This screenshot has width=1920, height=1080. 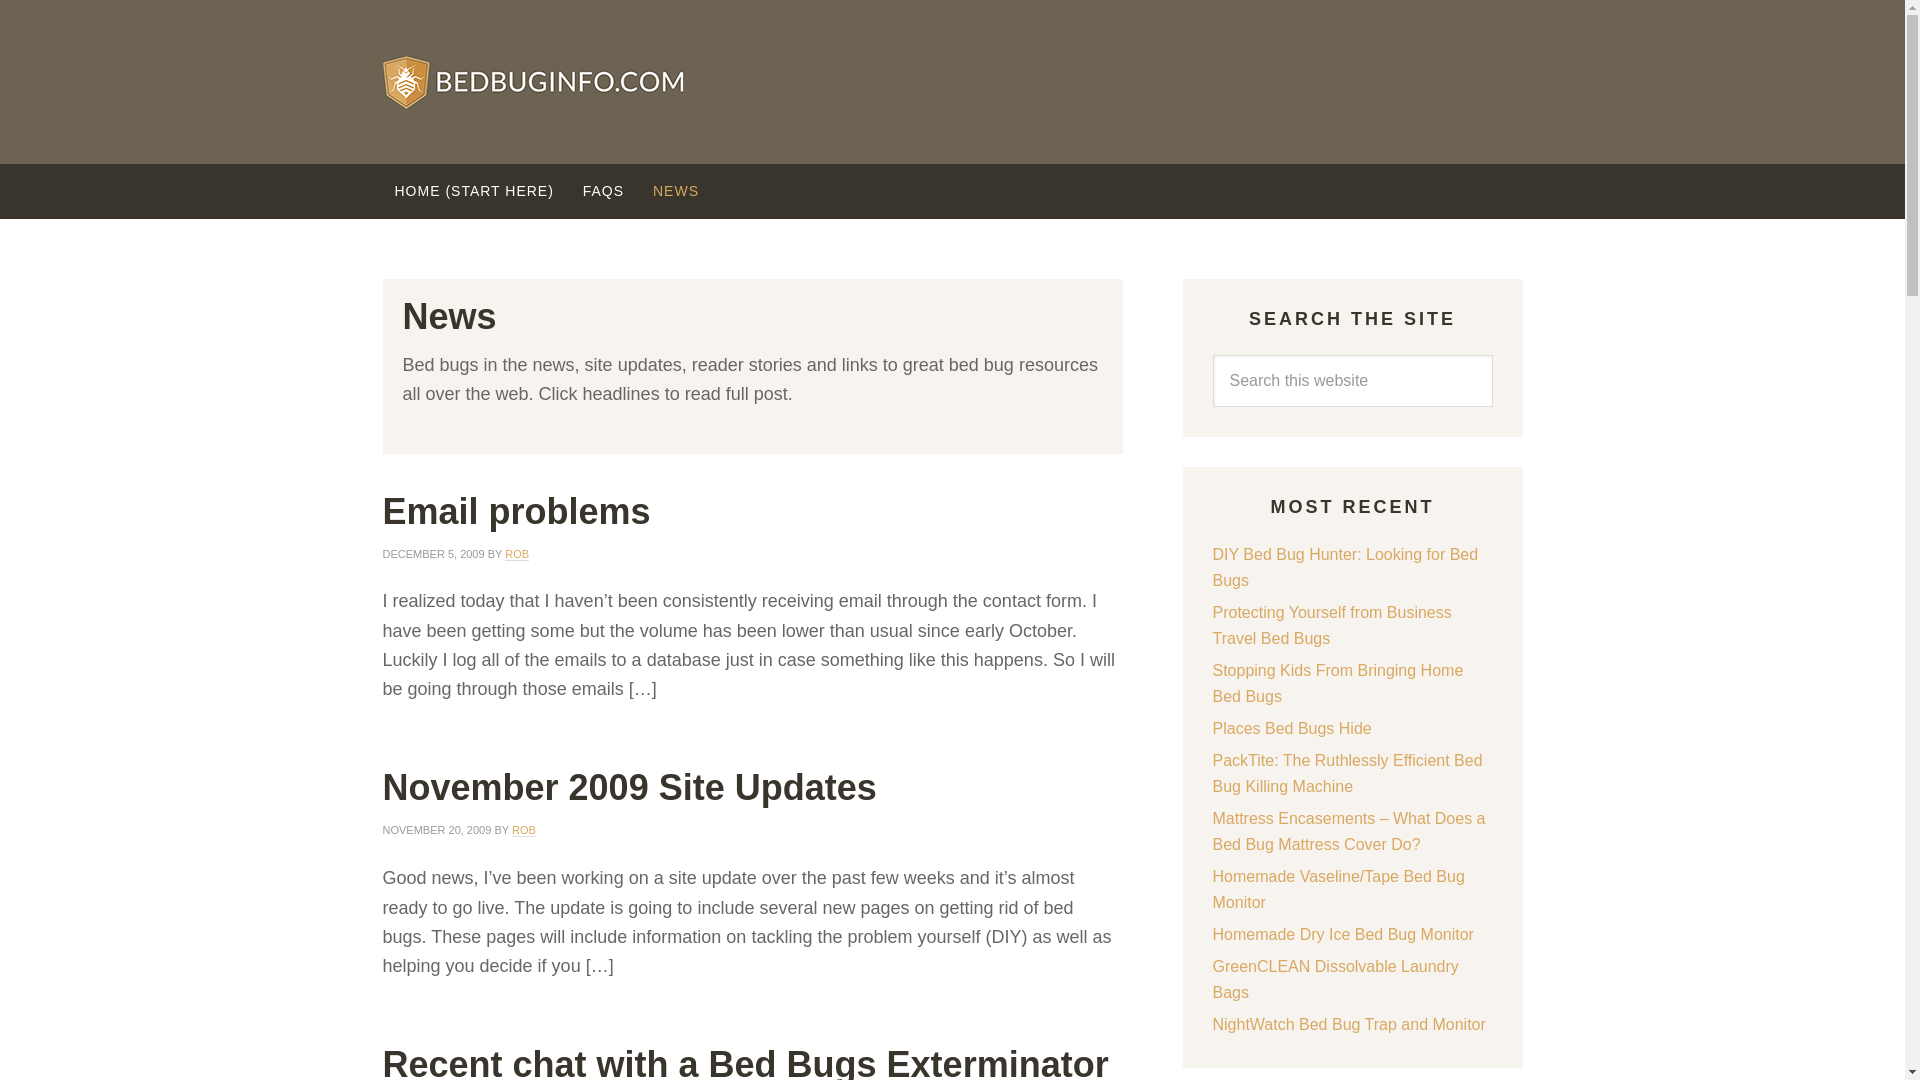 What do you see at coordinates (516, 554) in the screenshot?
I see `ROB` at bounding box center [516, 554].